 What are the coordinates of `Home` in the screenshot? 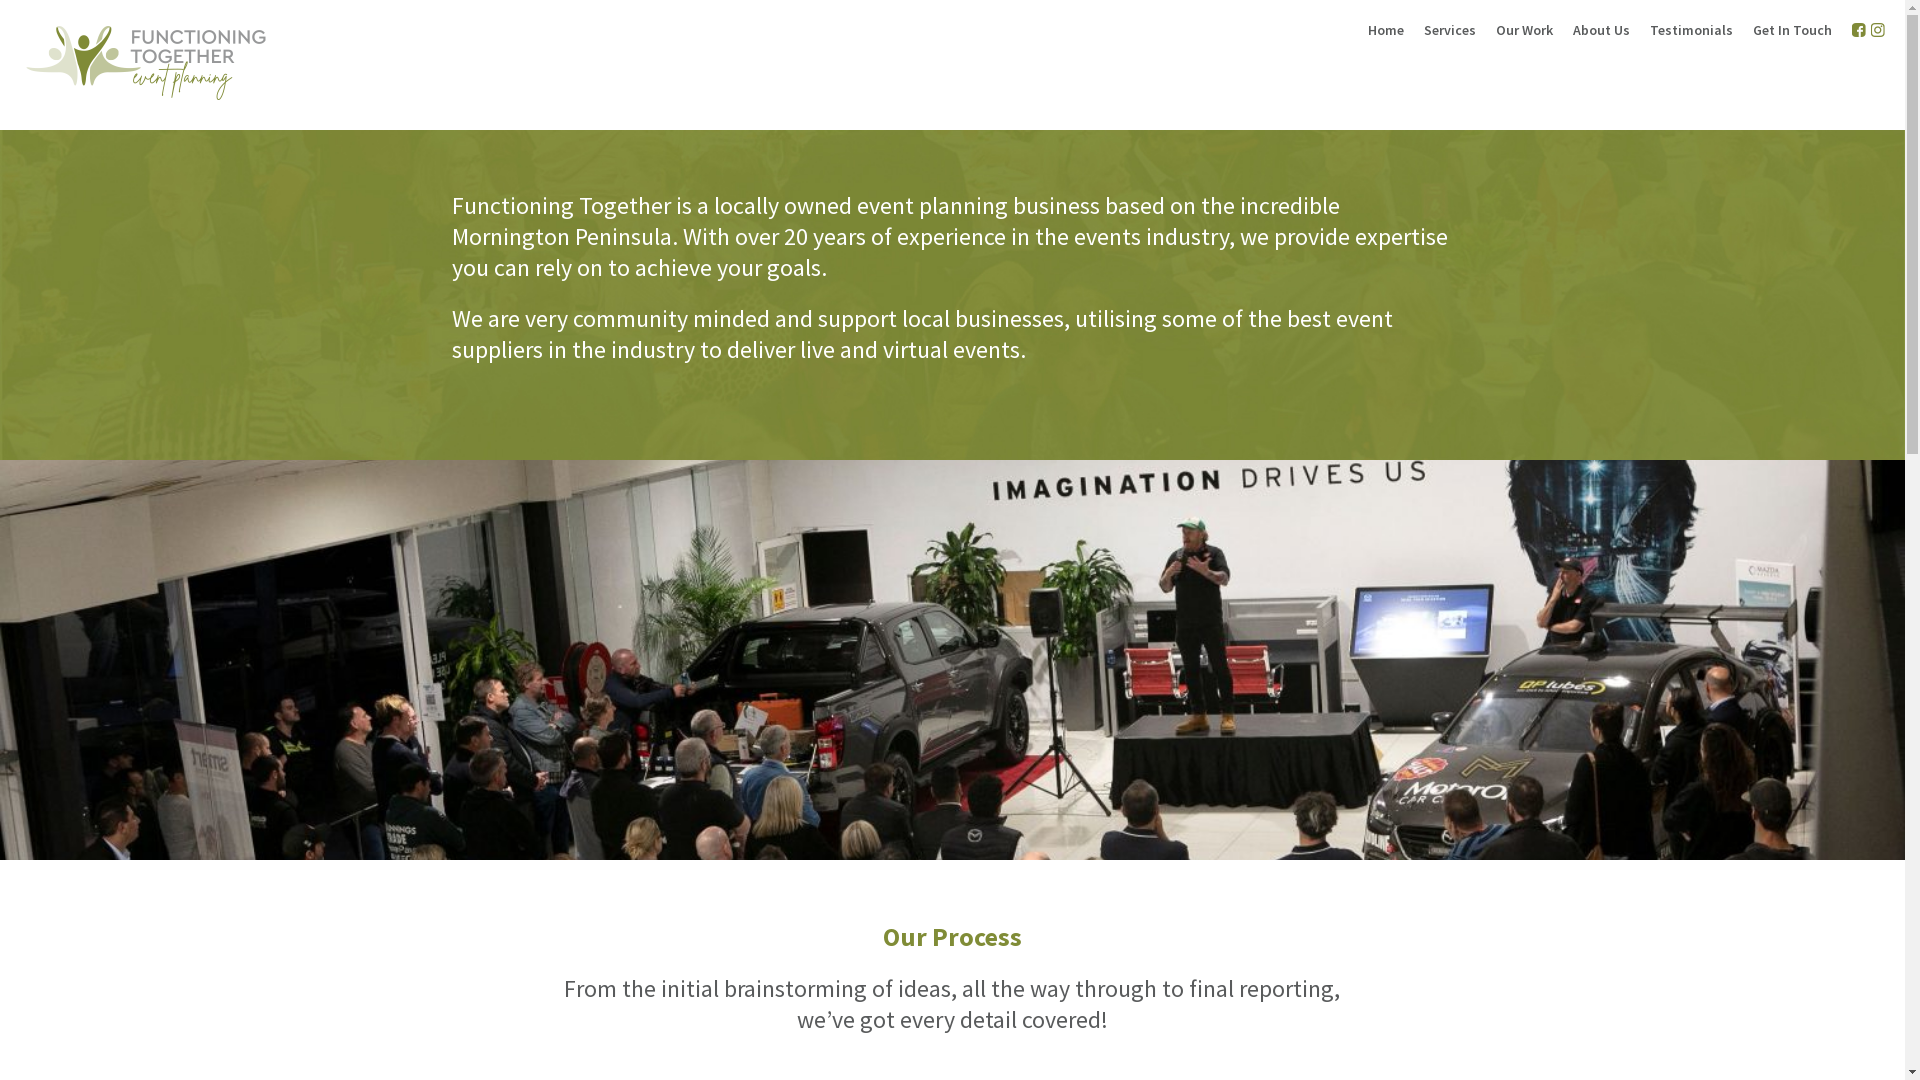 It's located at (1386, 30).